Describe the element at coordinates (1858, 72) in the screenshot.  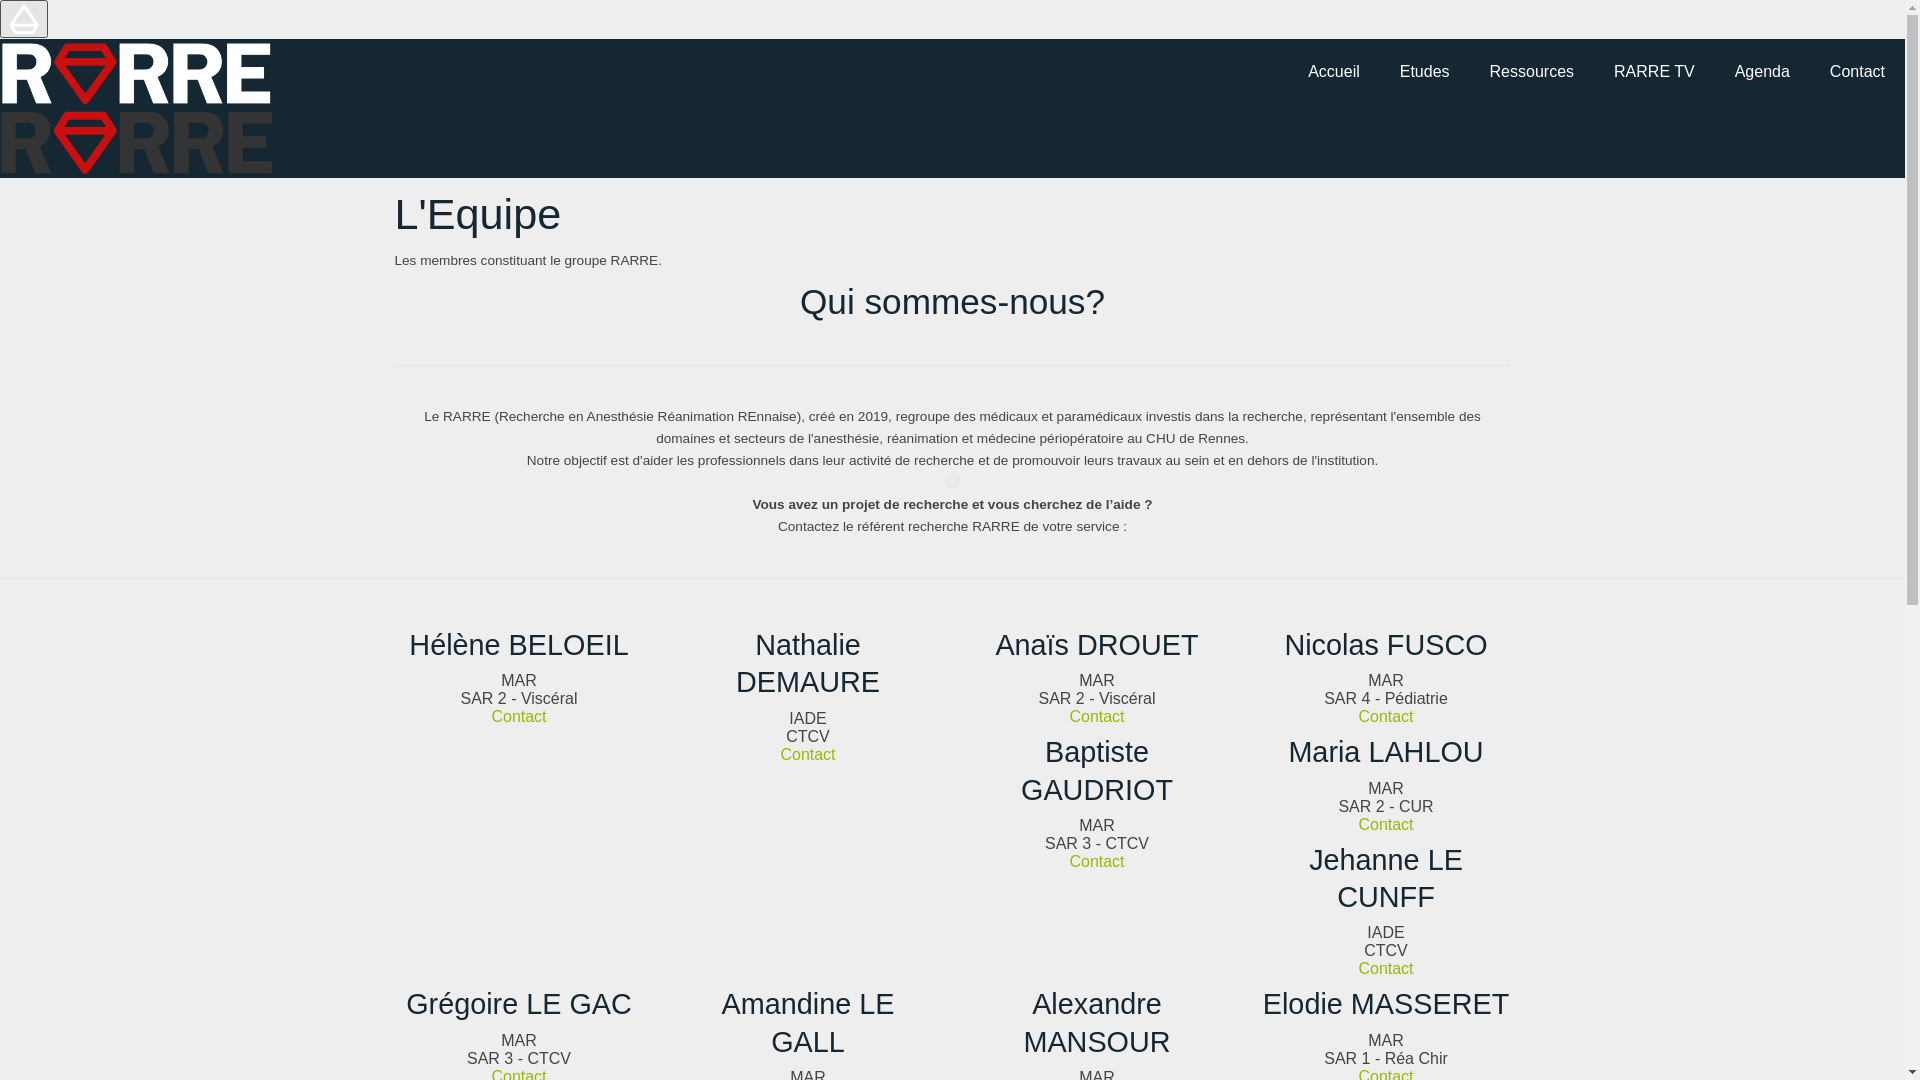
I see `Contact` at that location.